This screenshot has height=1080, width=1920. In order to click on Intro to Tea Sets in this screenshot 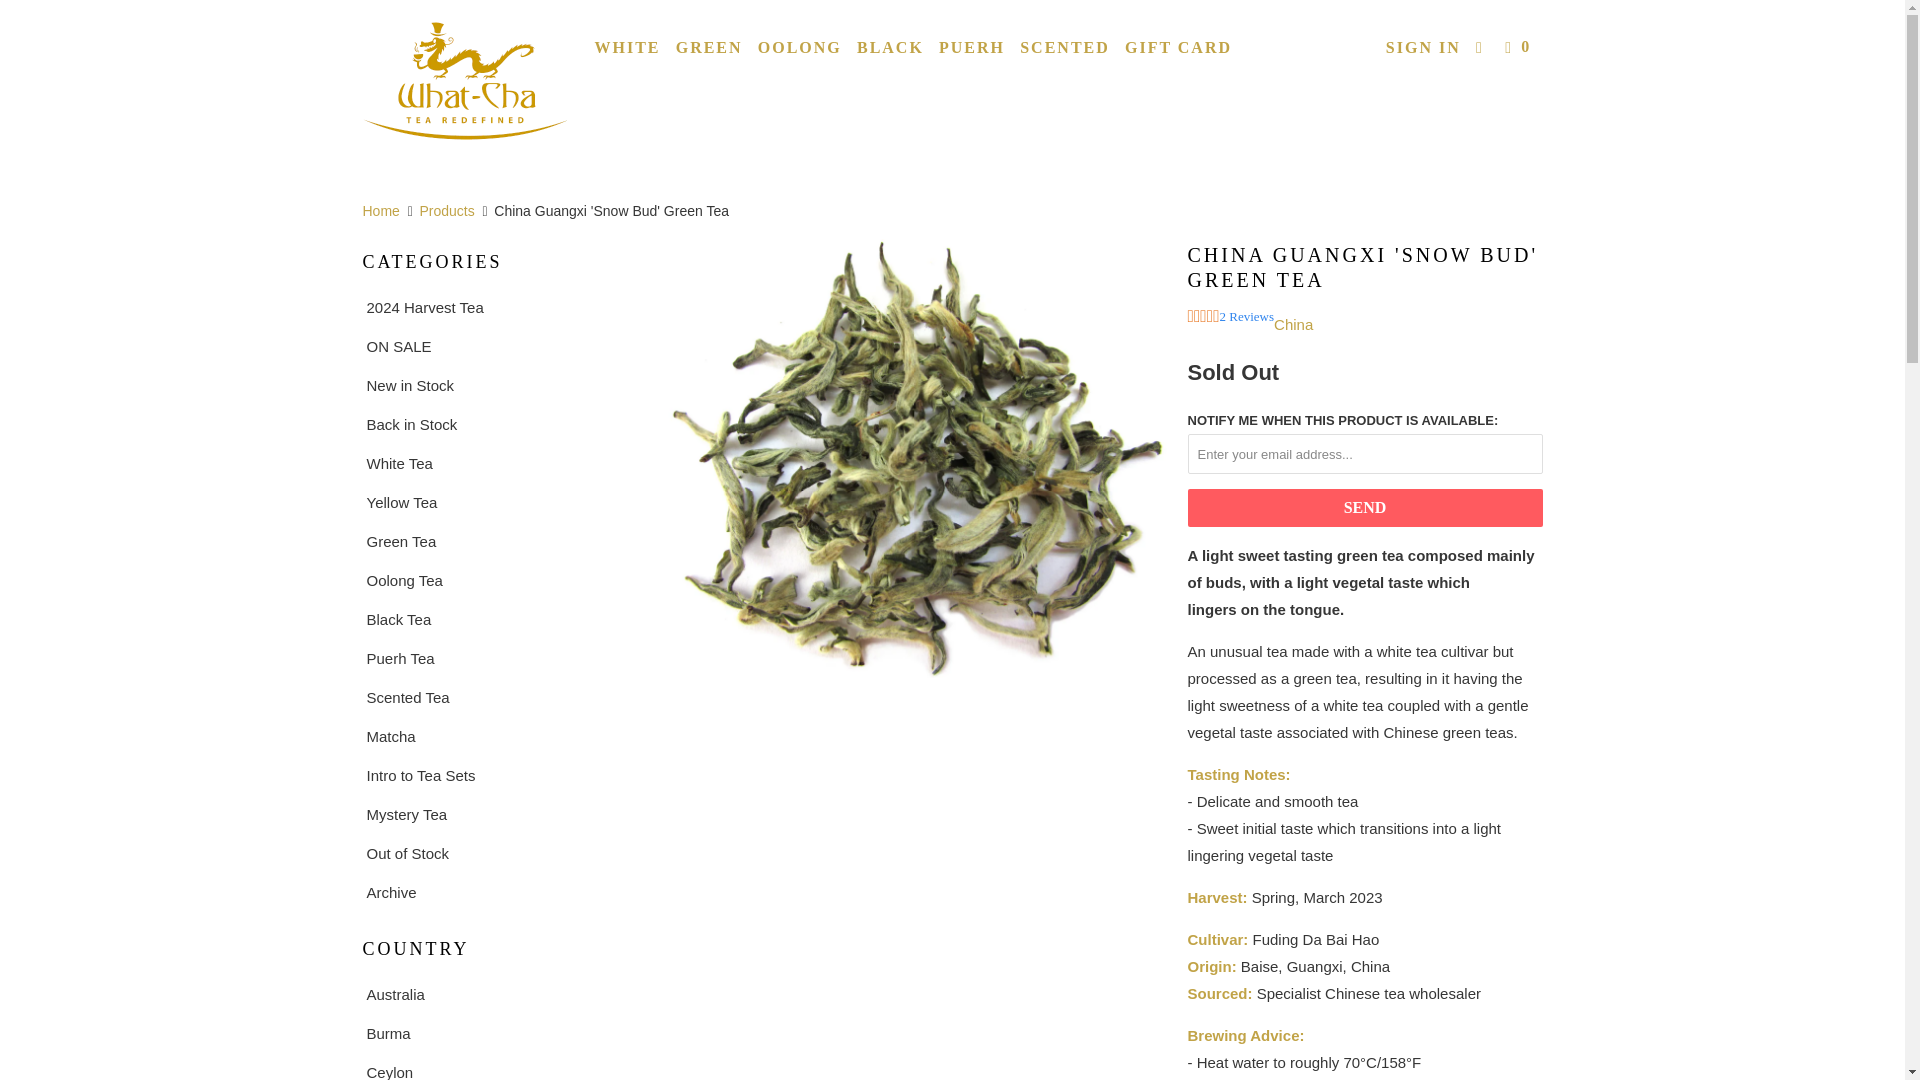, I will do `click(493, 776)`.